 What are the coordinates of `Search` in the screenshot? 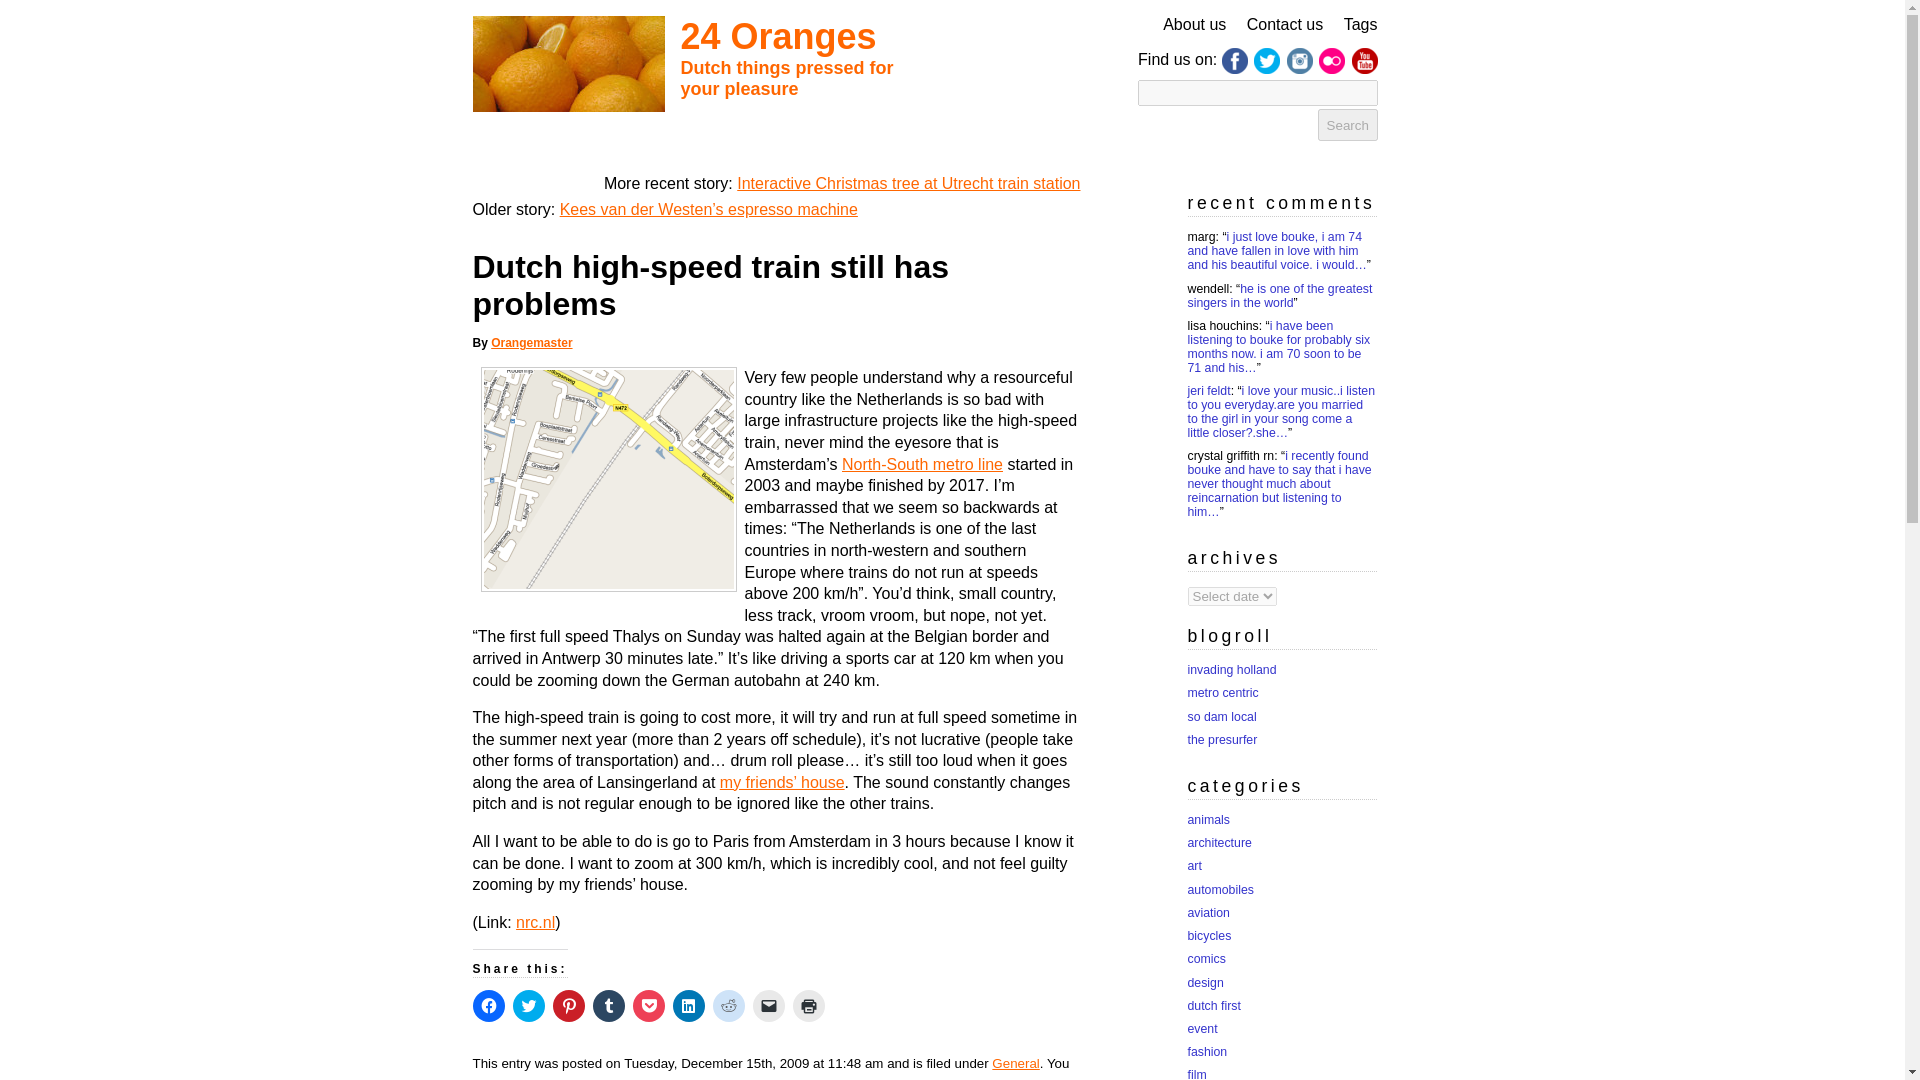 It's located at (1348, 125).